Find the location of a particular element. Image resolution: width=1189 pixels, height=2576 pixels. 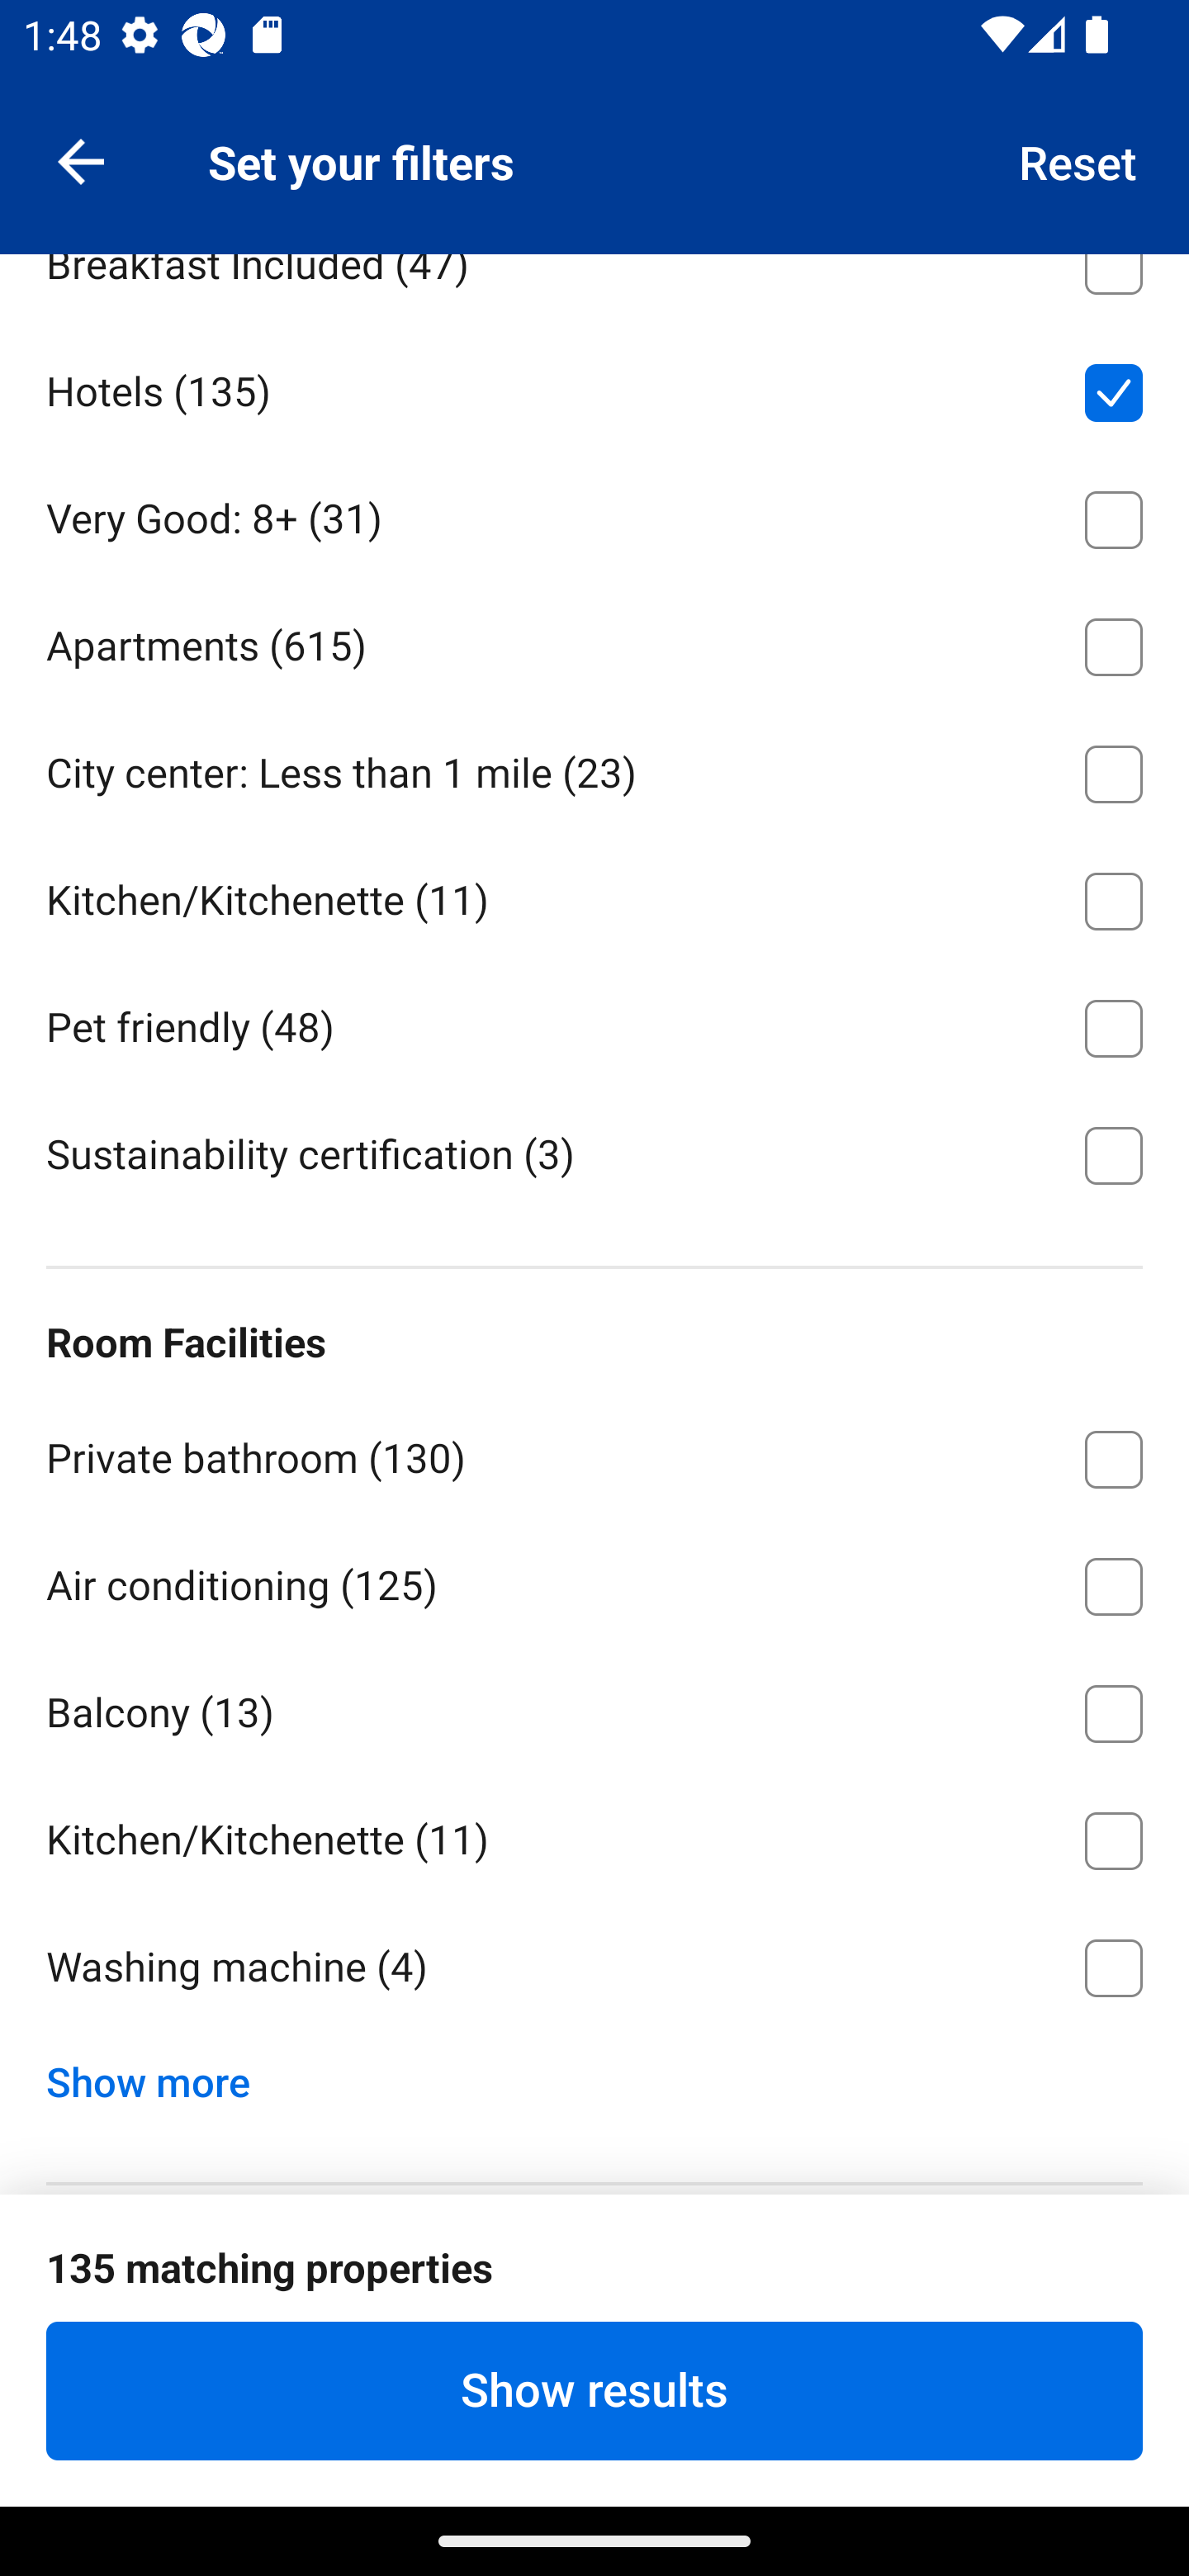

Washing machine ⁦(4) is located at coordinates (594, 1968).